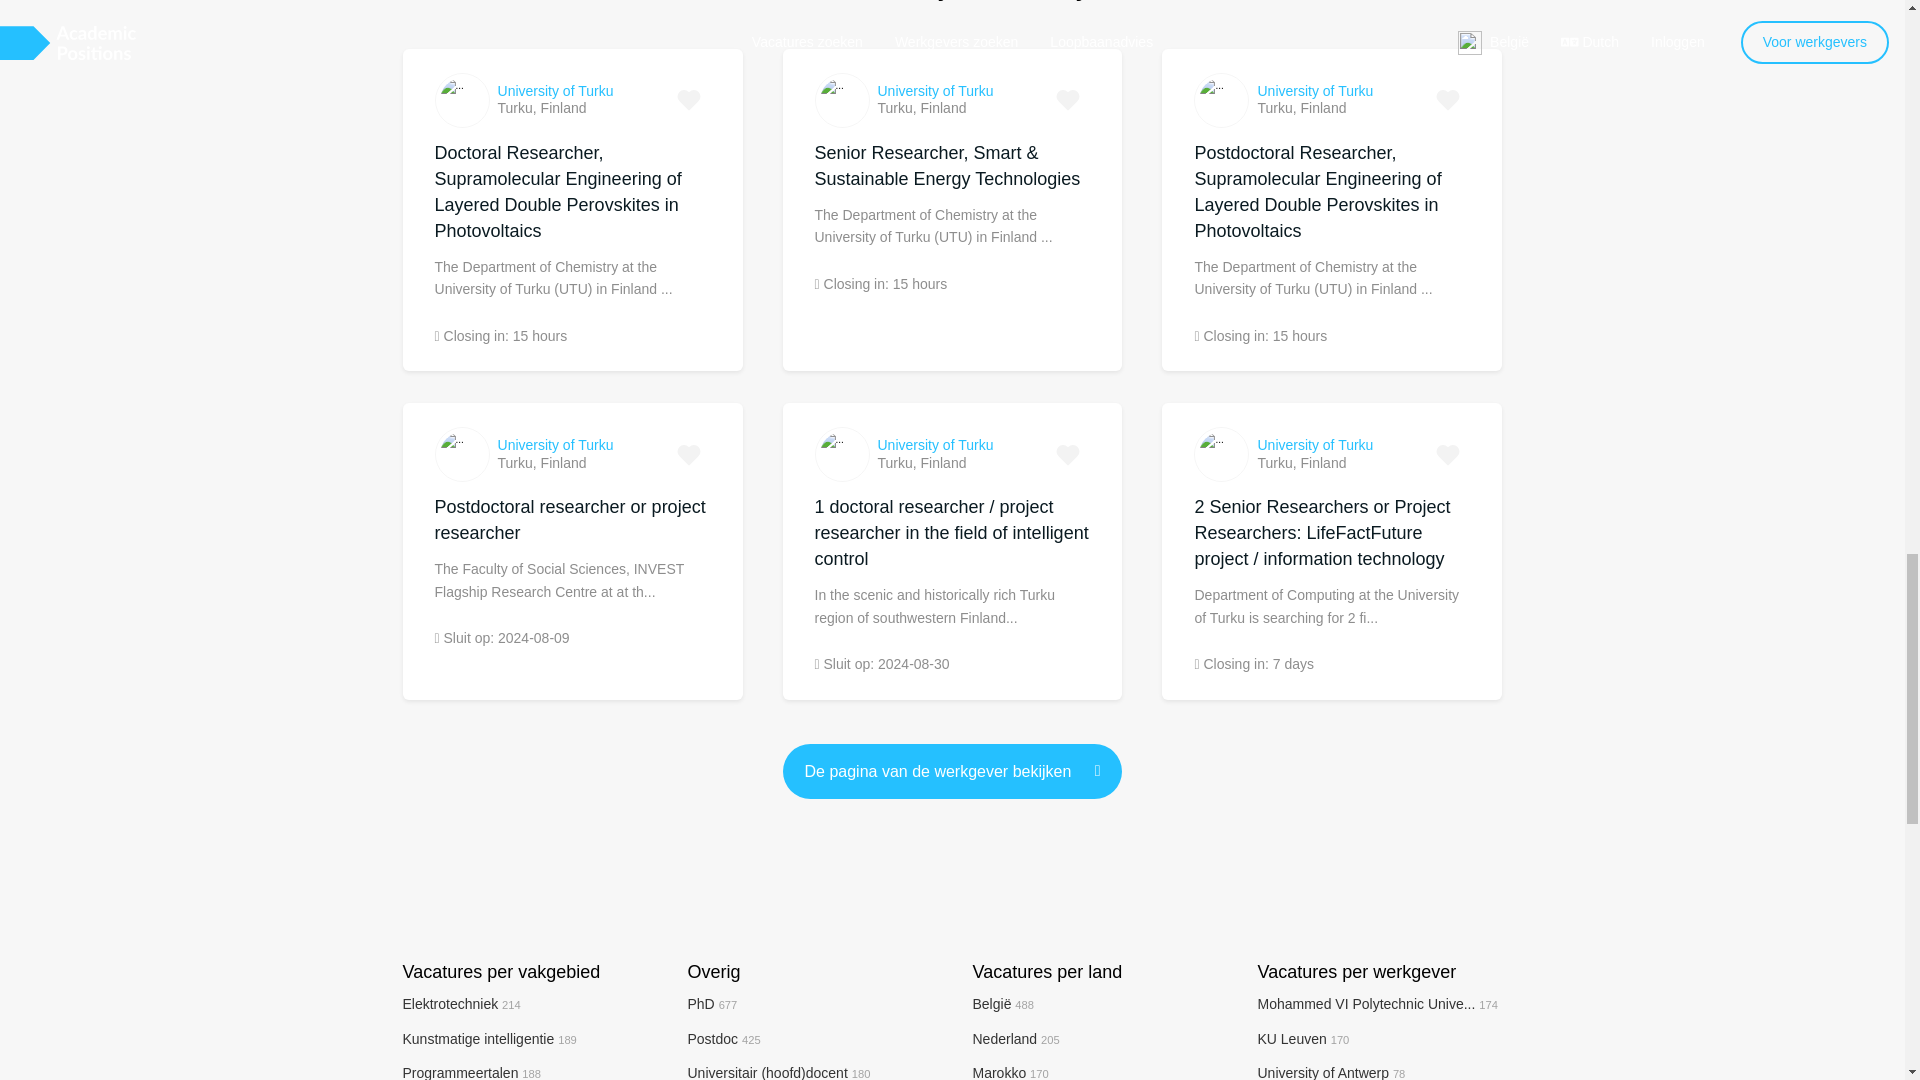 This screenshot has width=1920, height=1080. Describe the element at coordinates (1448, 455) in the screenshot. I see `Log in om de vacature aan je favorieten toe te voegen.` at that location.